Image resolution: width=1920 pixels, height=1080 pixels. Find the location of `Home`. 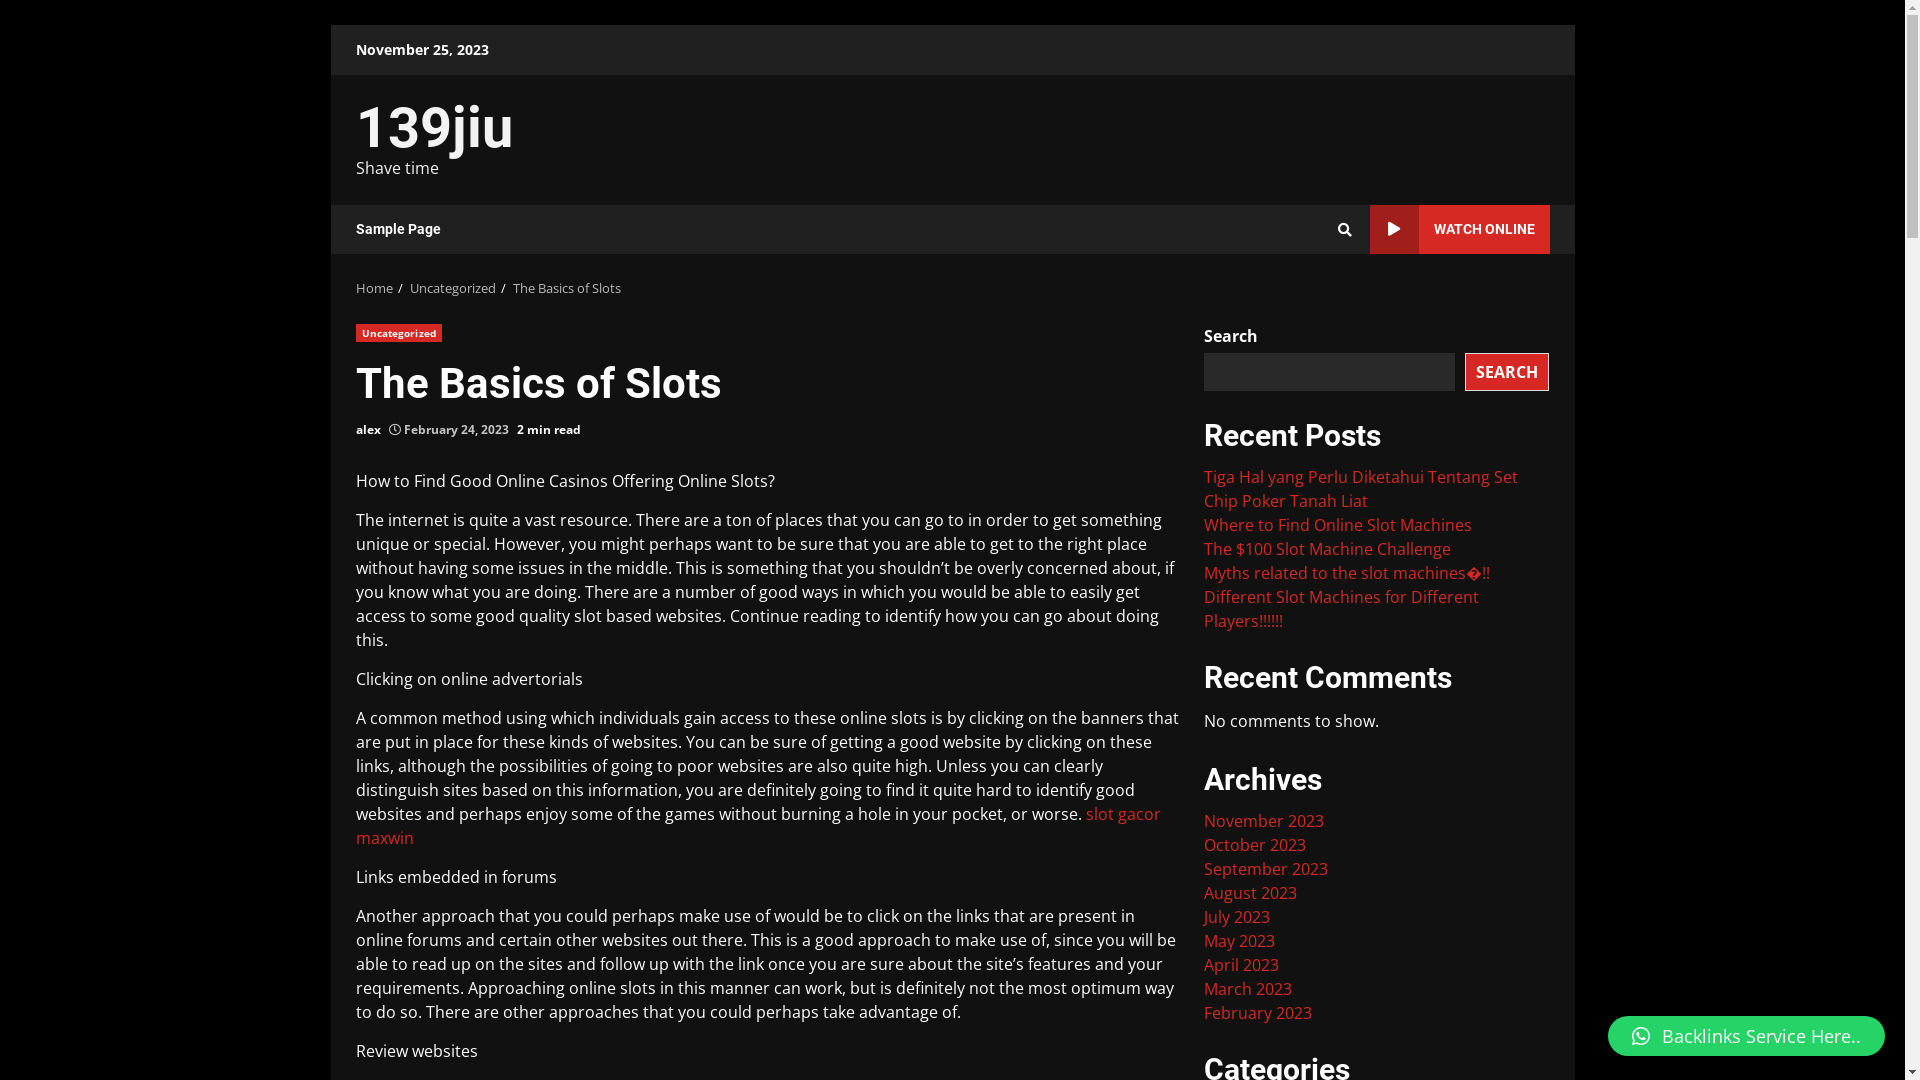

Home is located at coordinates (374, 288).